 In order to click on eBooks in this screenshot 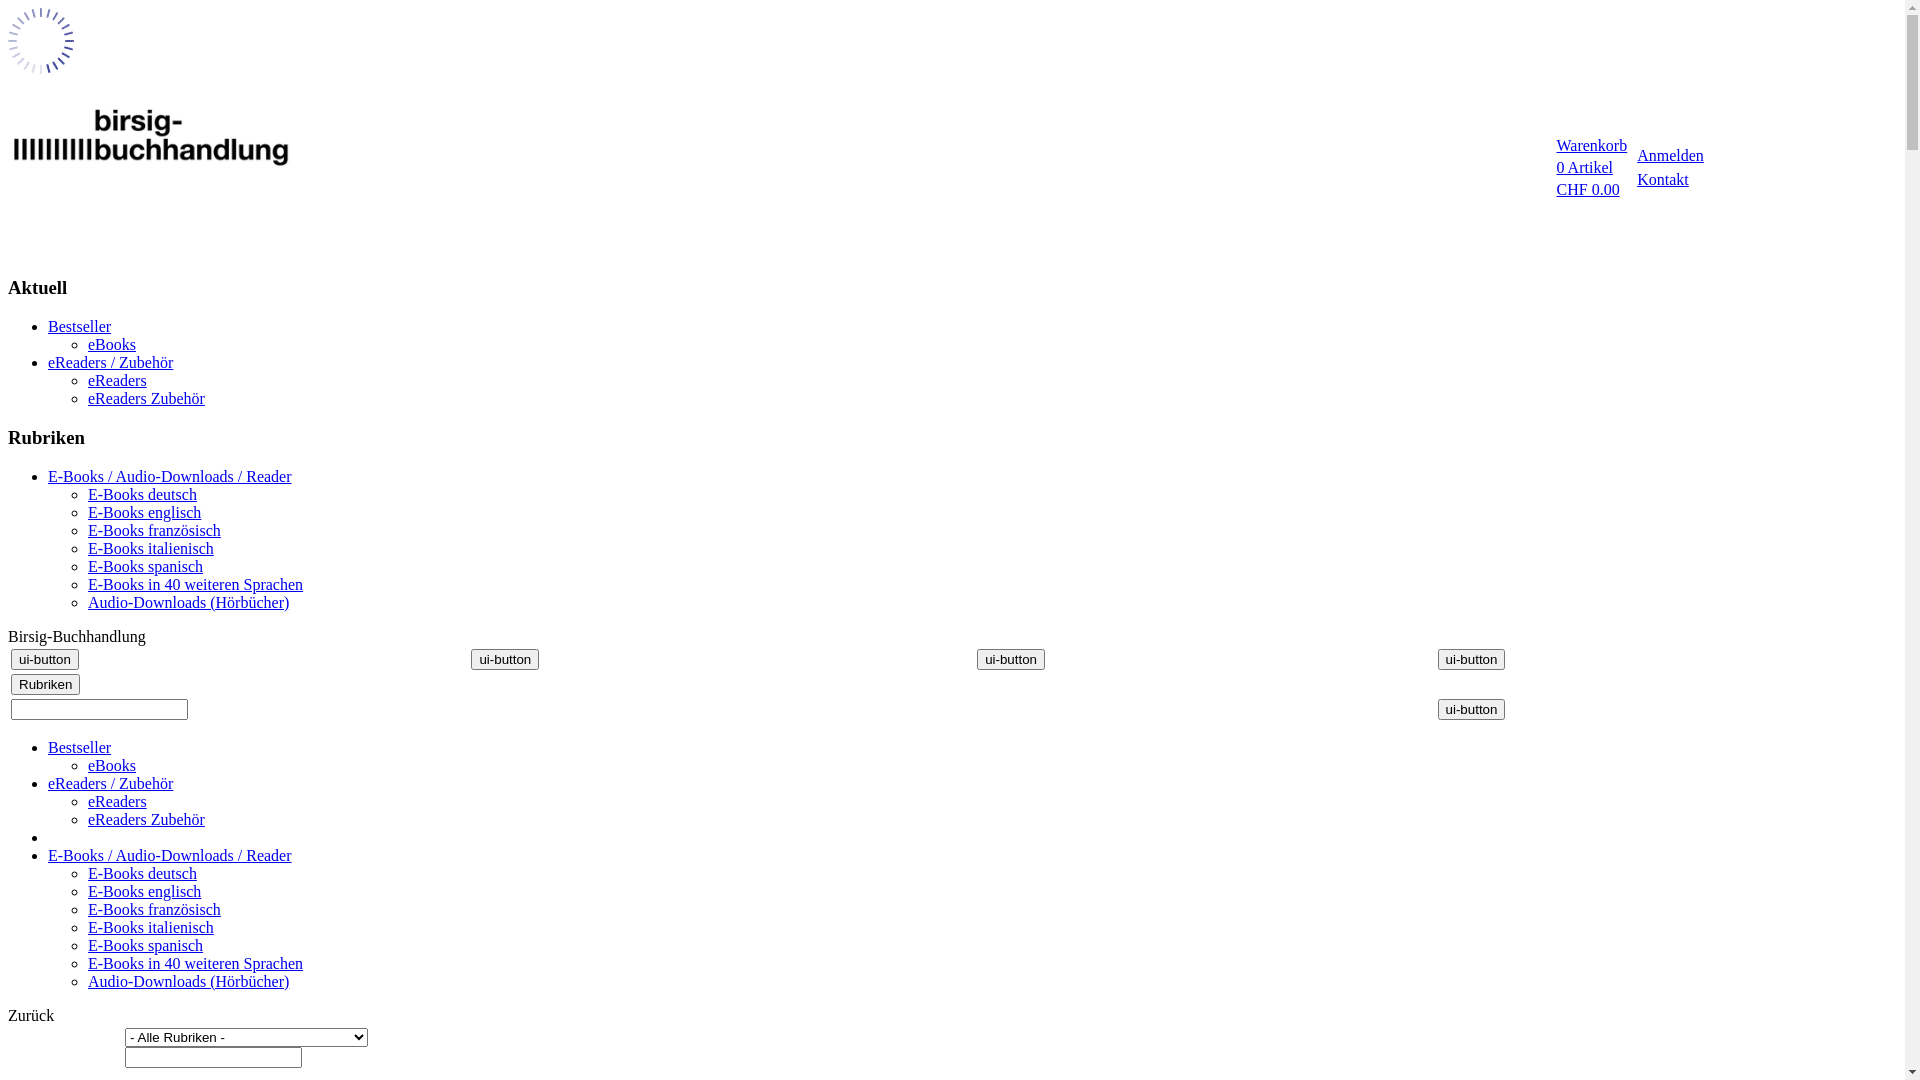, I will do `click(112, 766)`.